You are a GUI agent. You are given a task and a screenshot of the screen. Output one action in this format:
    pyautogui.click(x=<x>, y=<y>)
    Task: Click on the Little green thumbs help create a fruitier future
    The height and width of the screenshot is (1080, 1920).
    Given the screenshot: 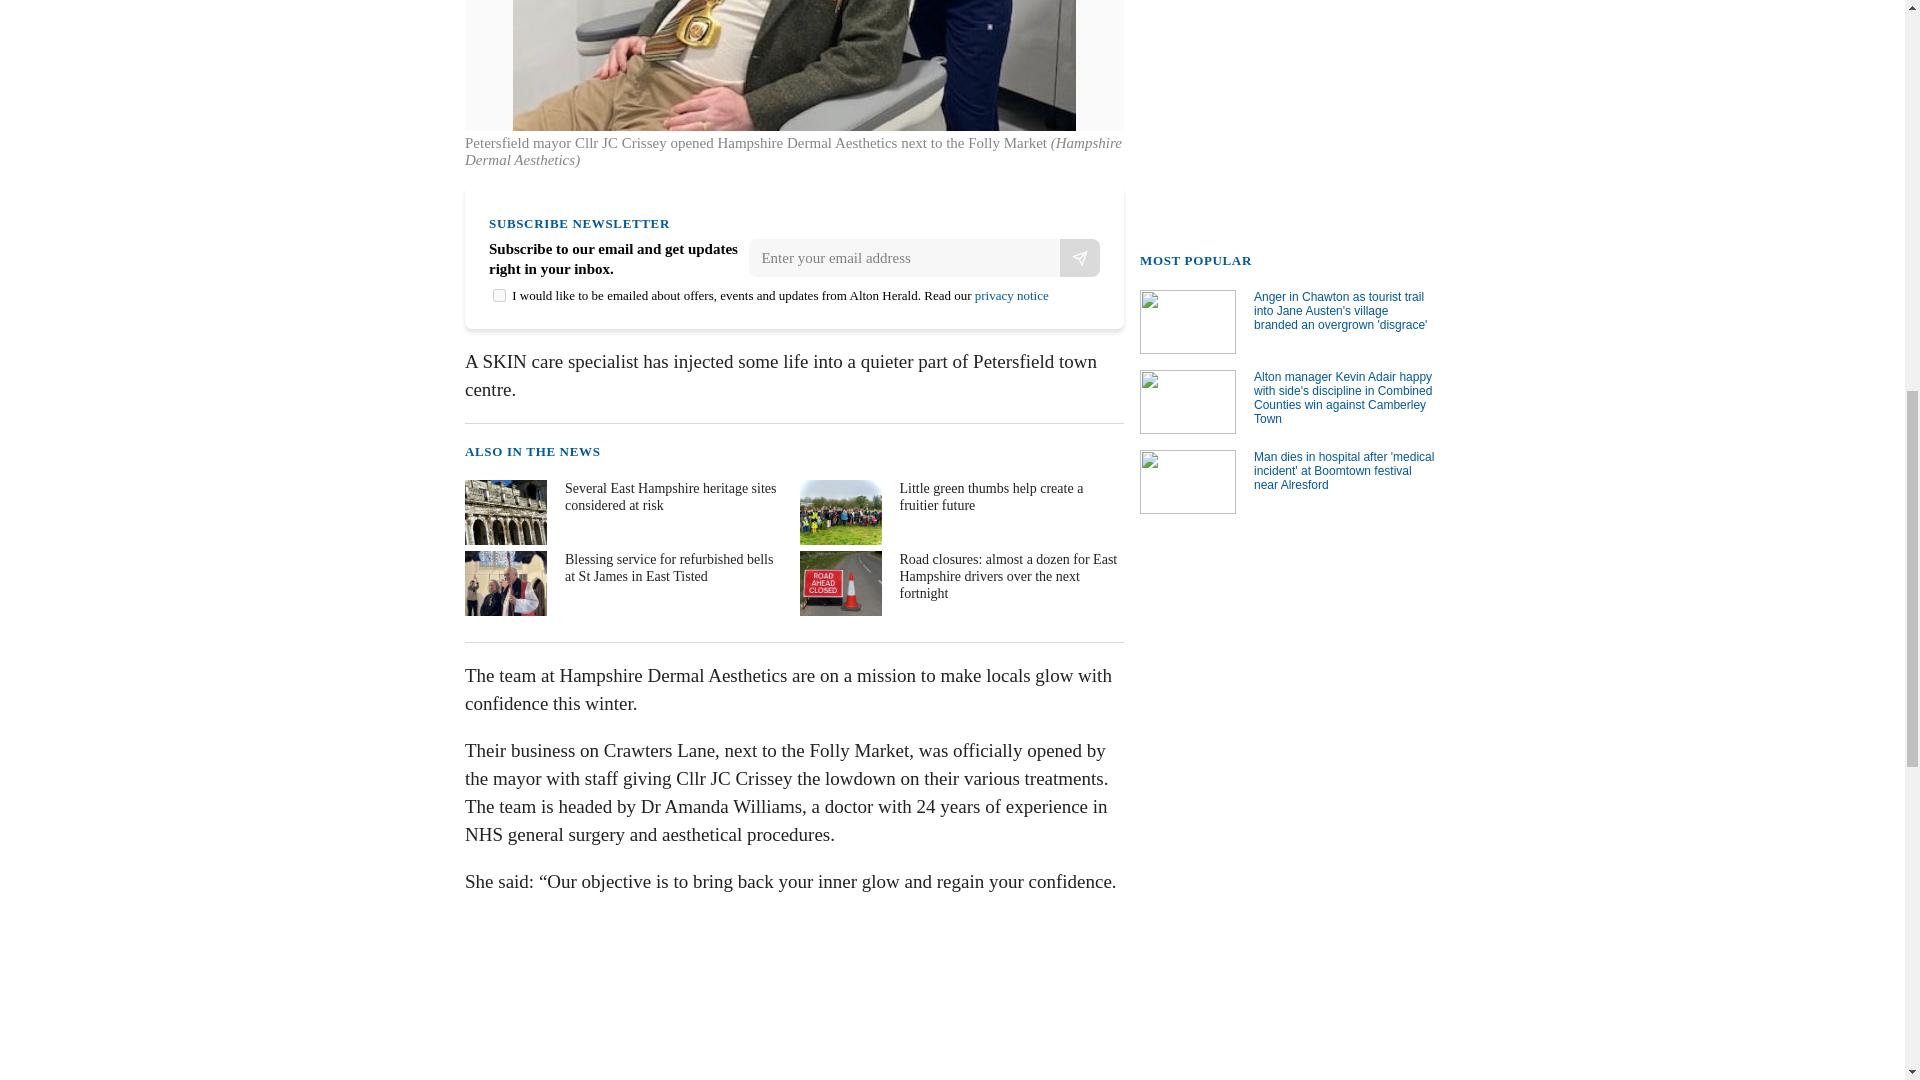 What is the action you would take?
    pyautogui.click(x=960, y=512)
    